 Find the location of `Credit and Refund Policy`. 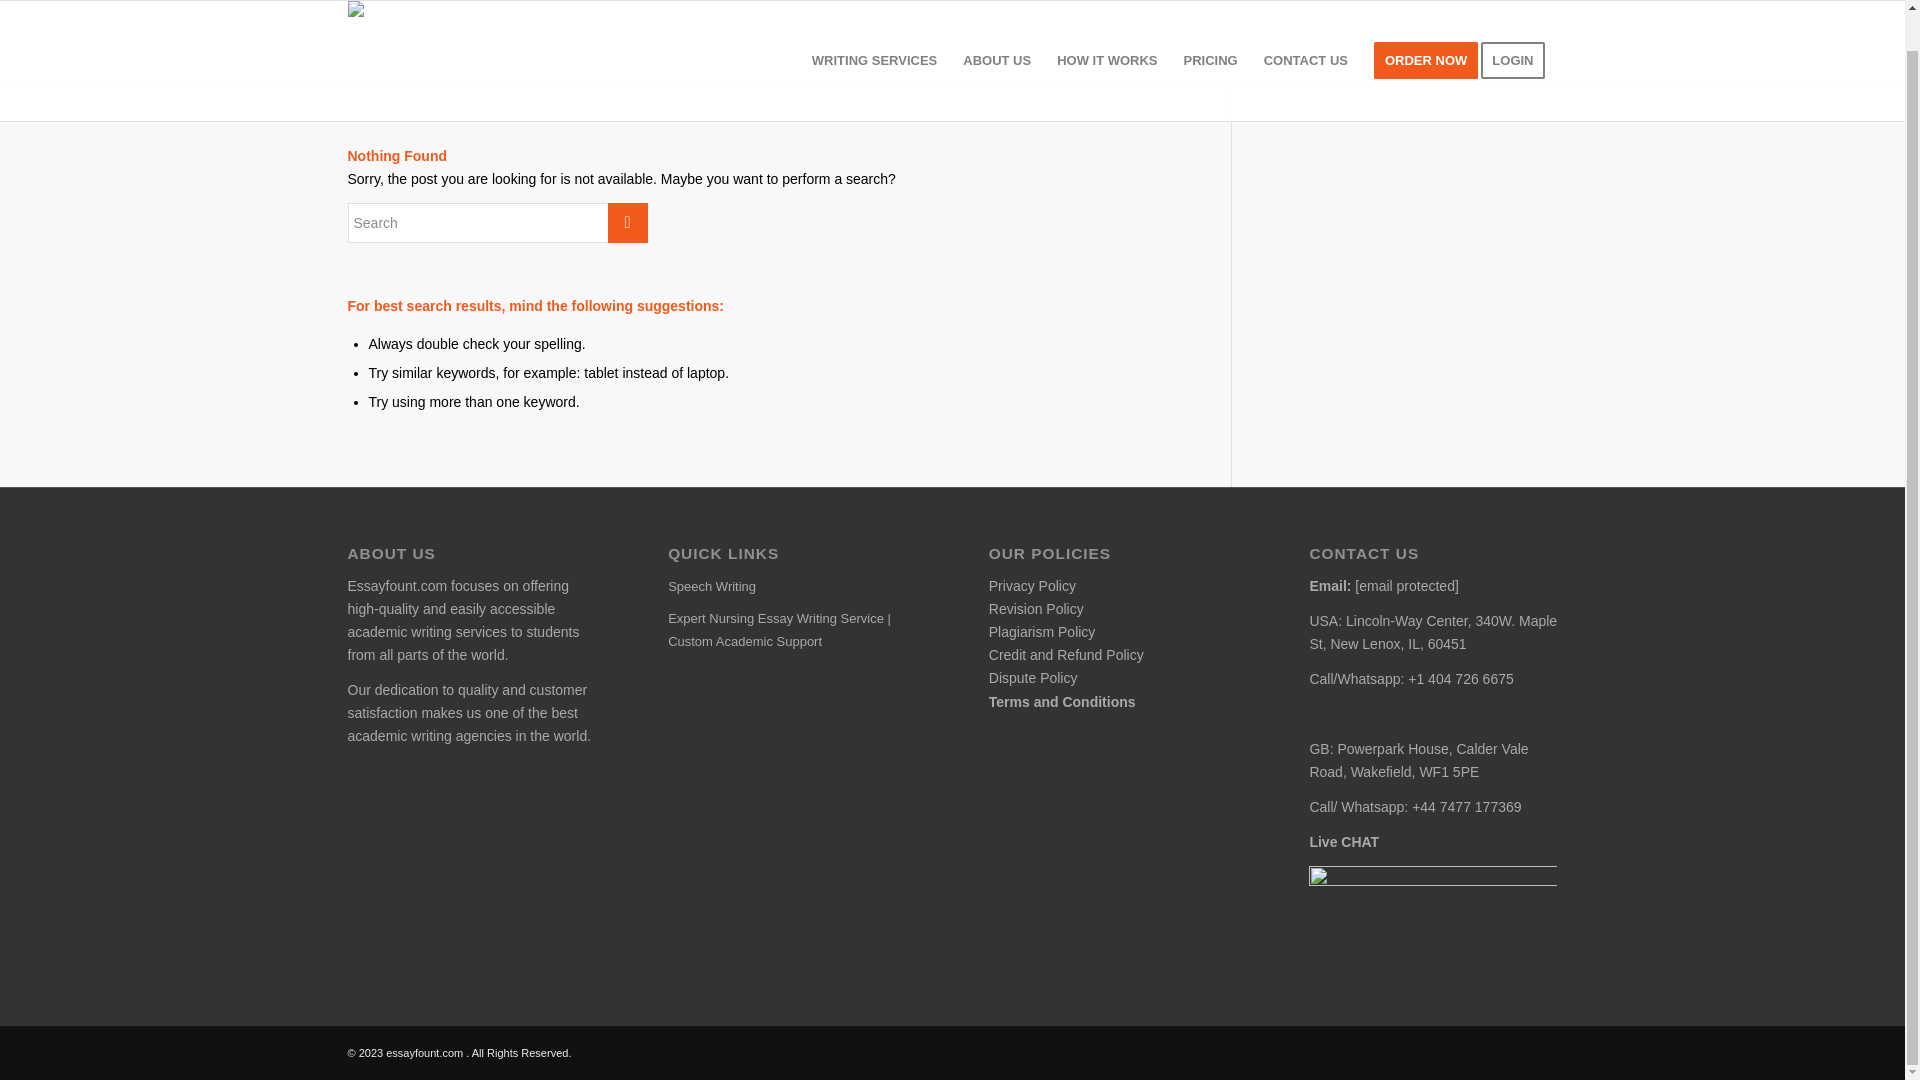

Credit and Refund Policy is located at coordinates (1066, 654).